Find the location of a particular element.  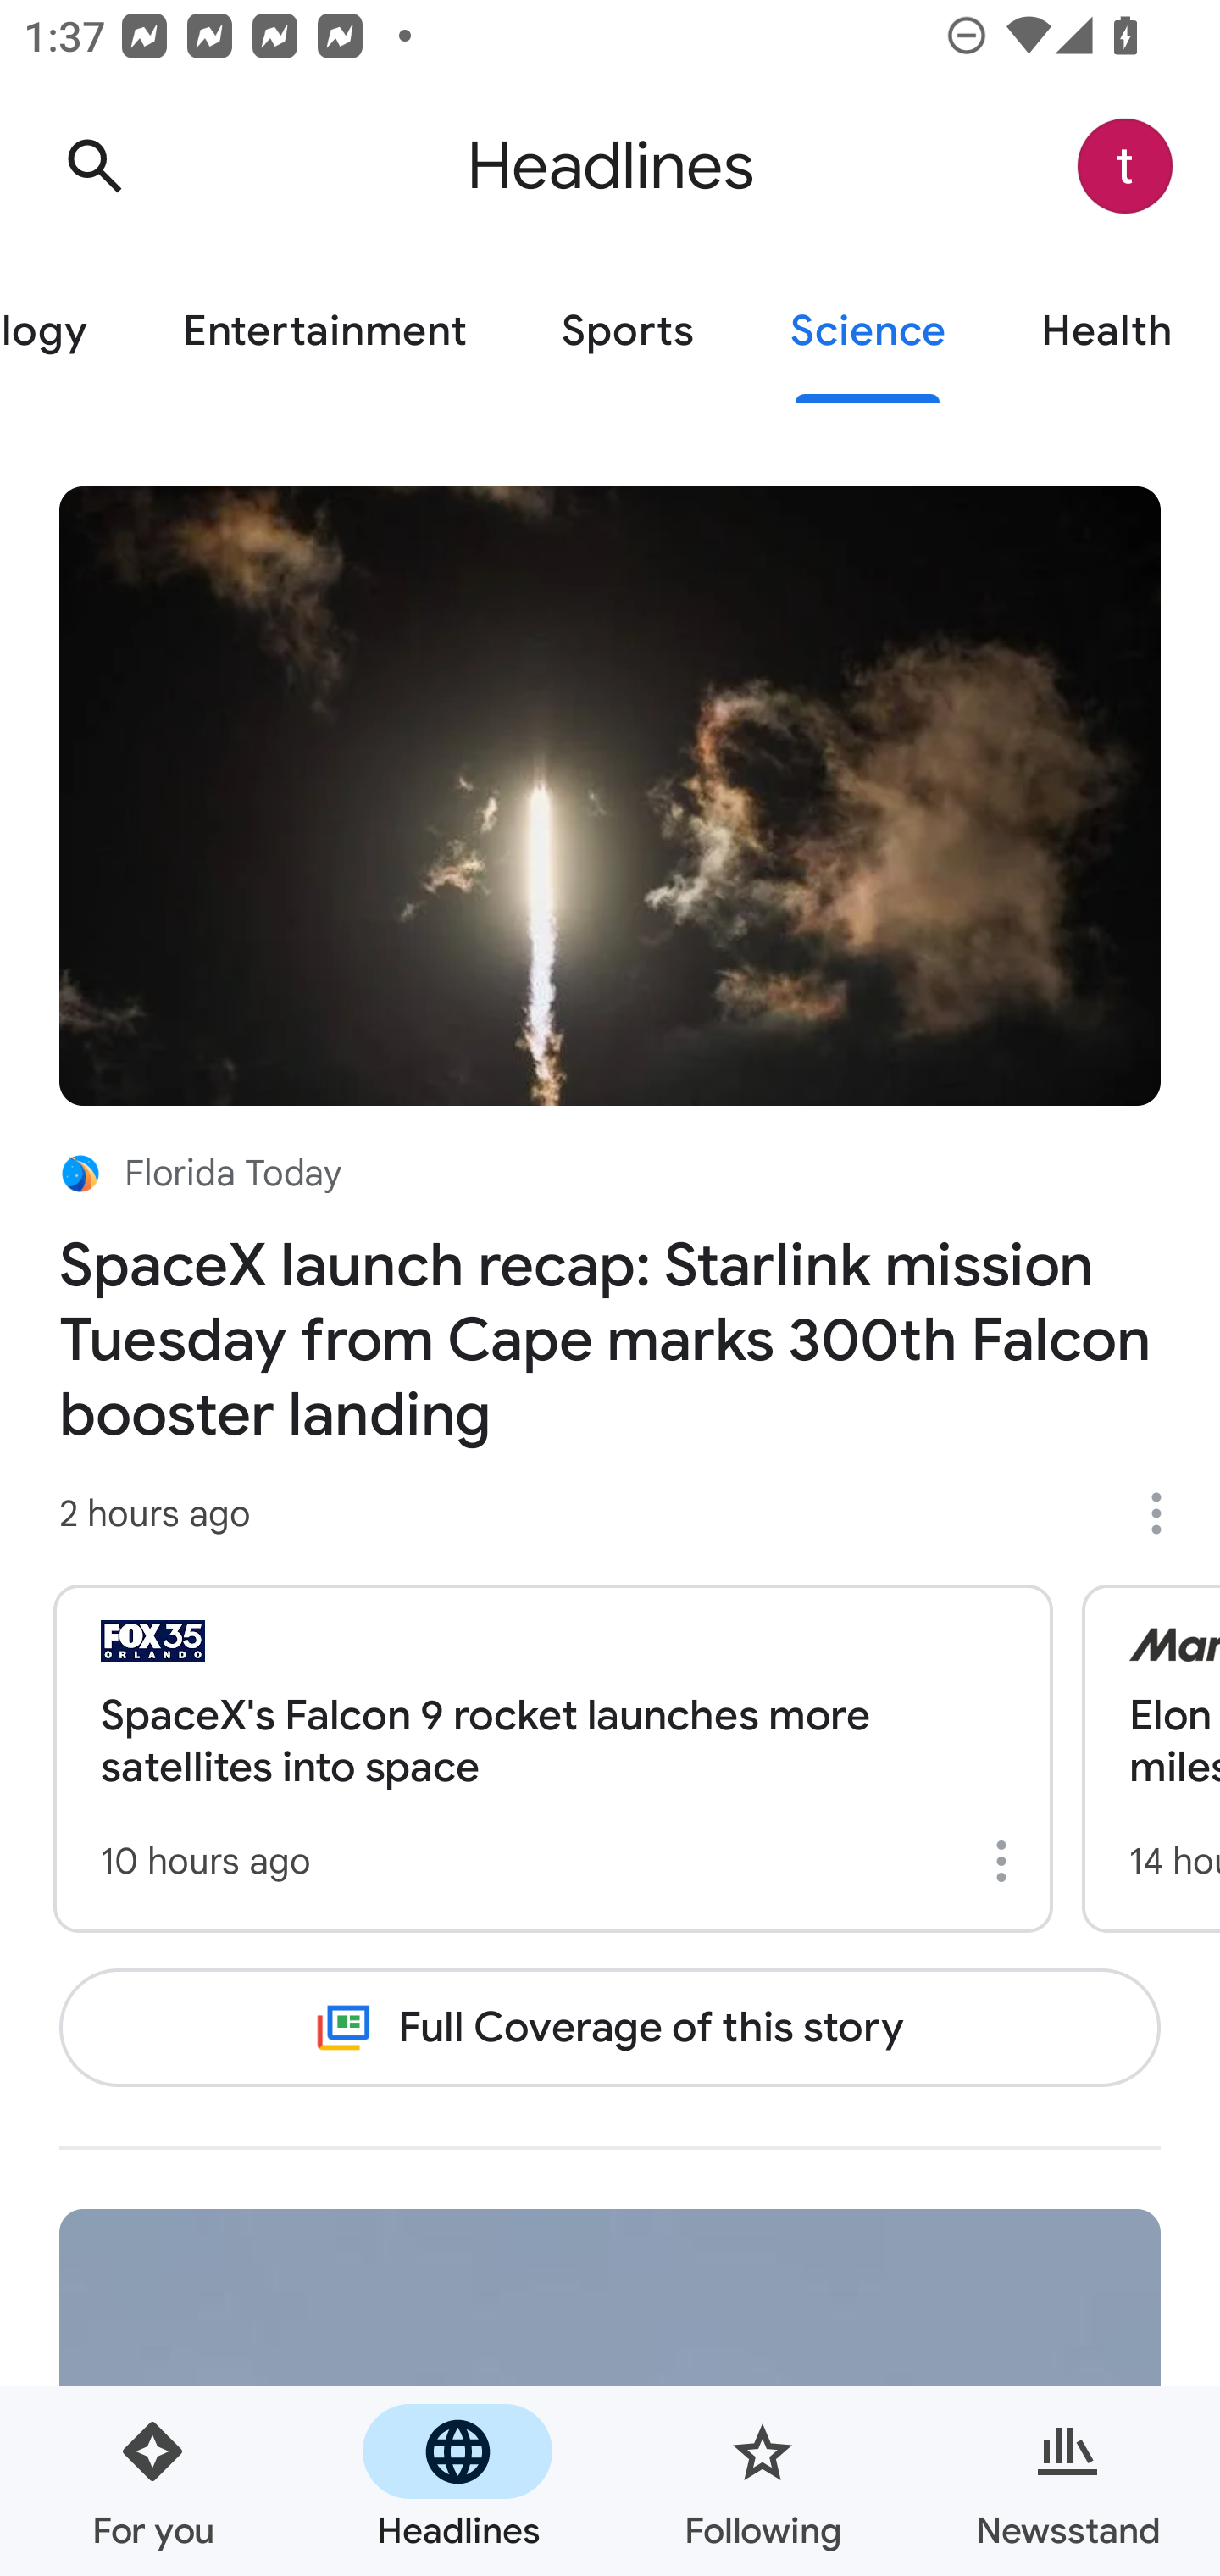

For you is located at coordinates (152, 2481).